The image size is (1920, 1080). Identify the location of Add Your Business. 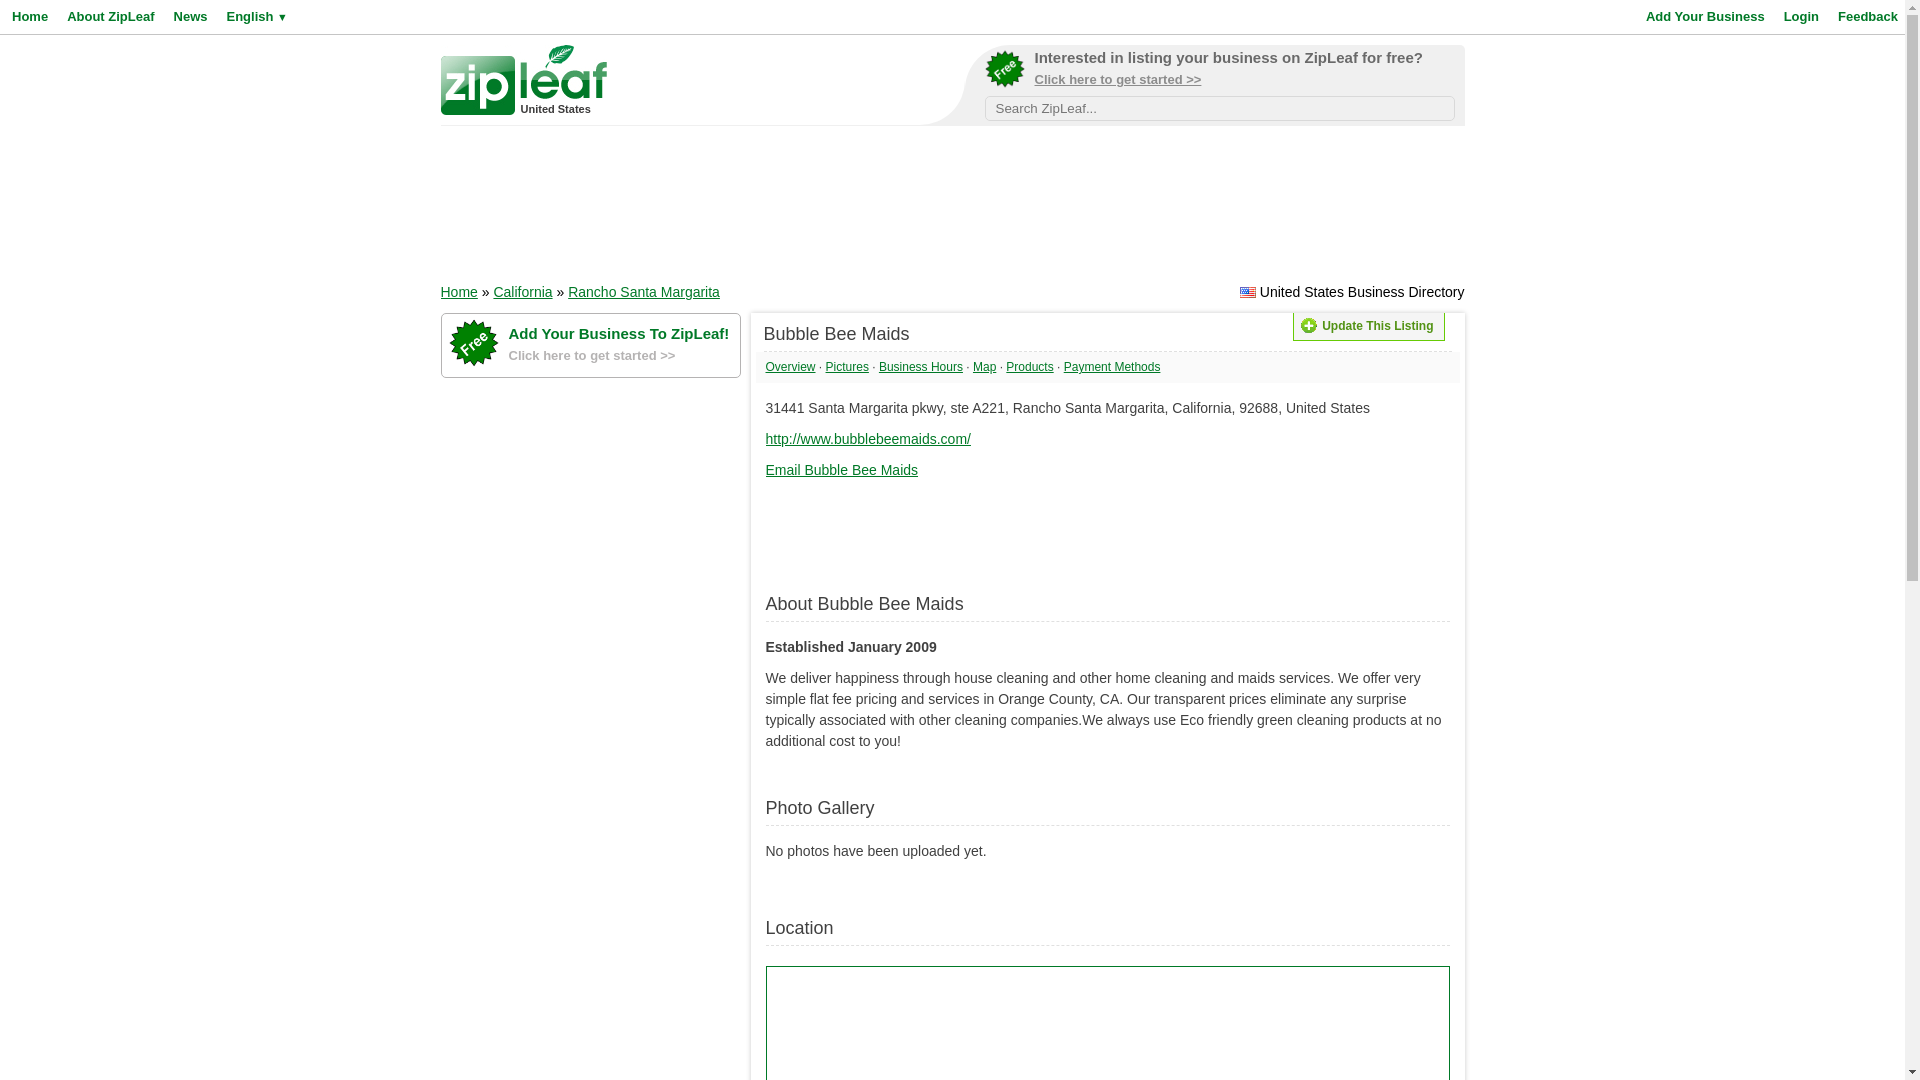
(1702, 16).